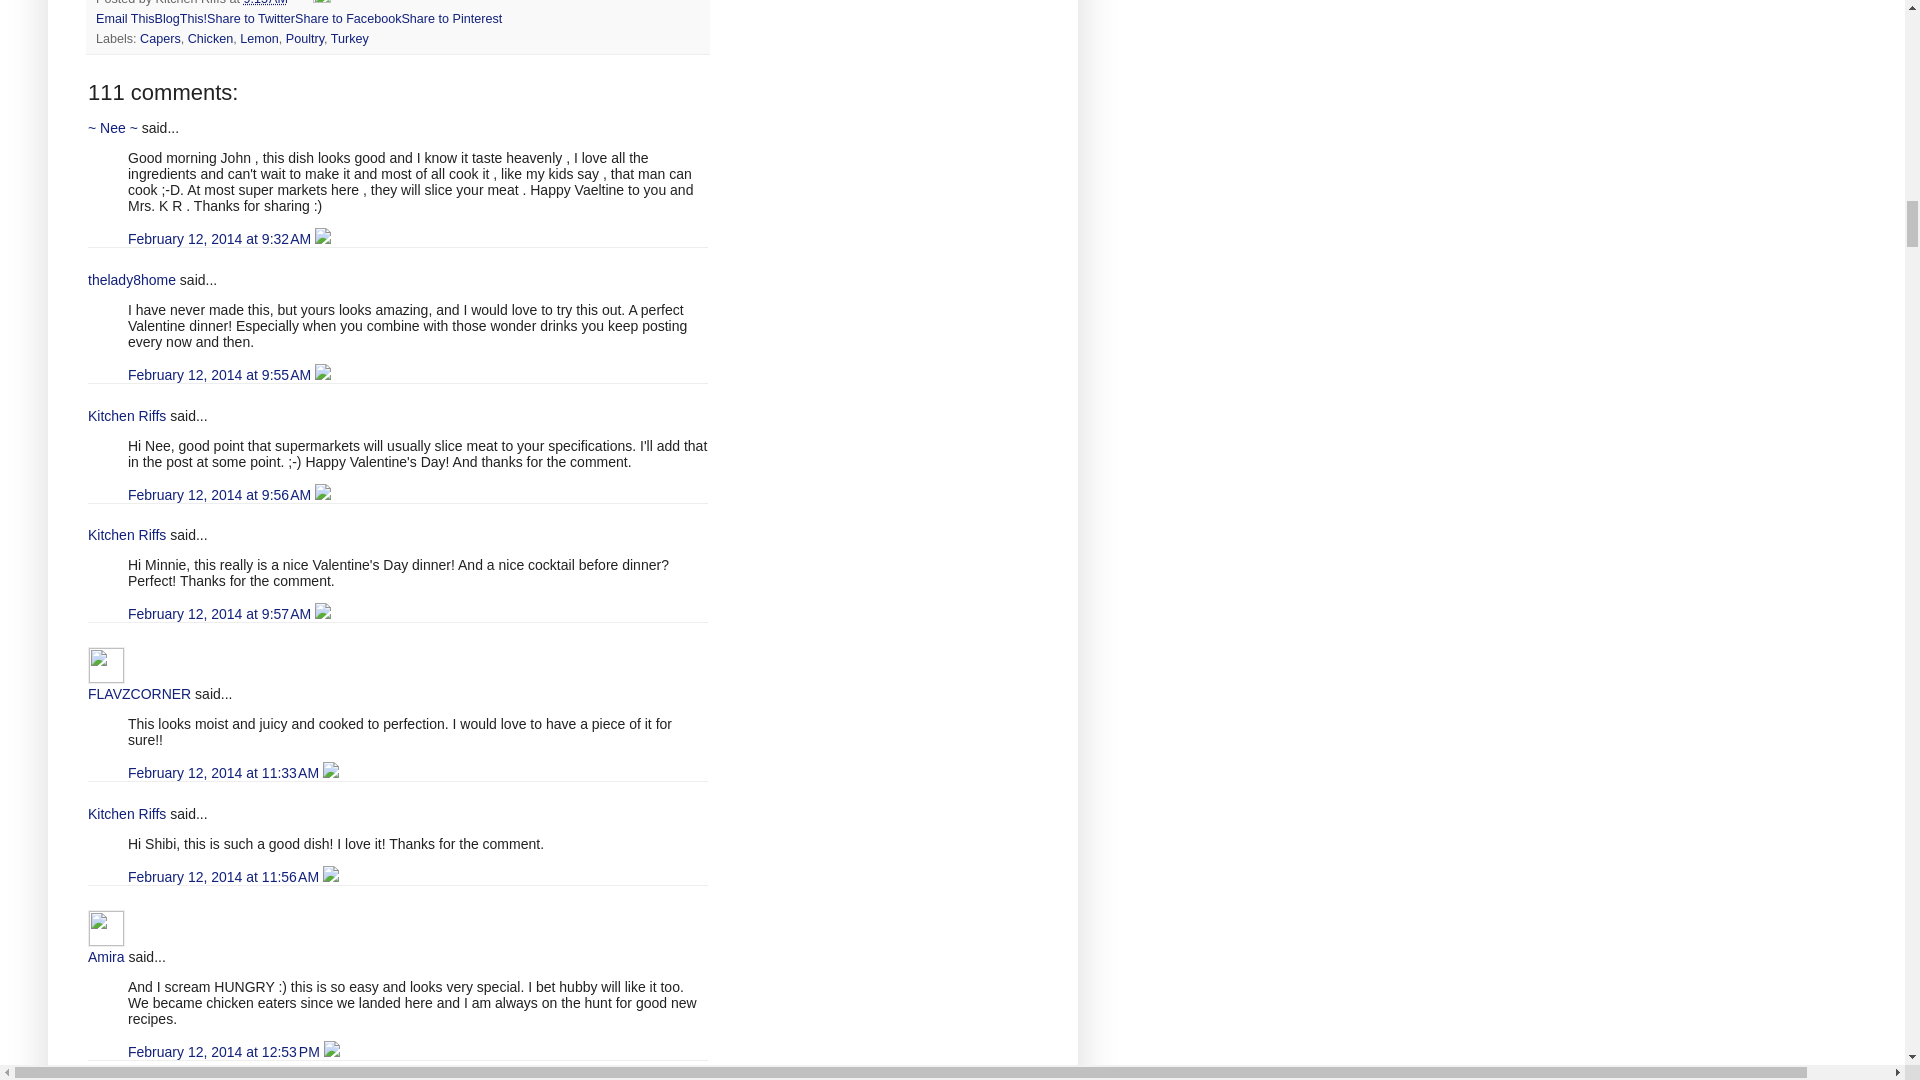 This screenshot has height=1080, width=1920. I want to click on Edit Post, so click(321, 3).